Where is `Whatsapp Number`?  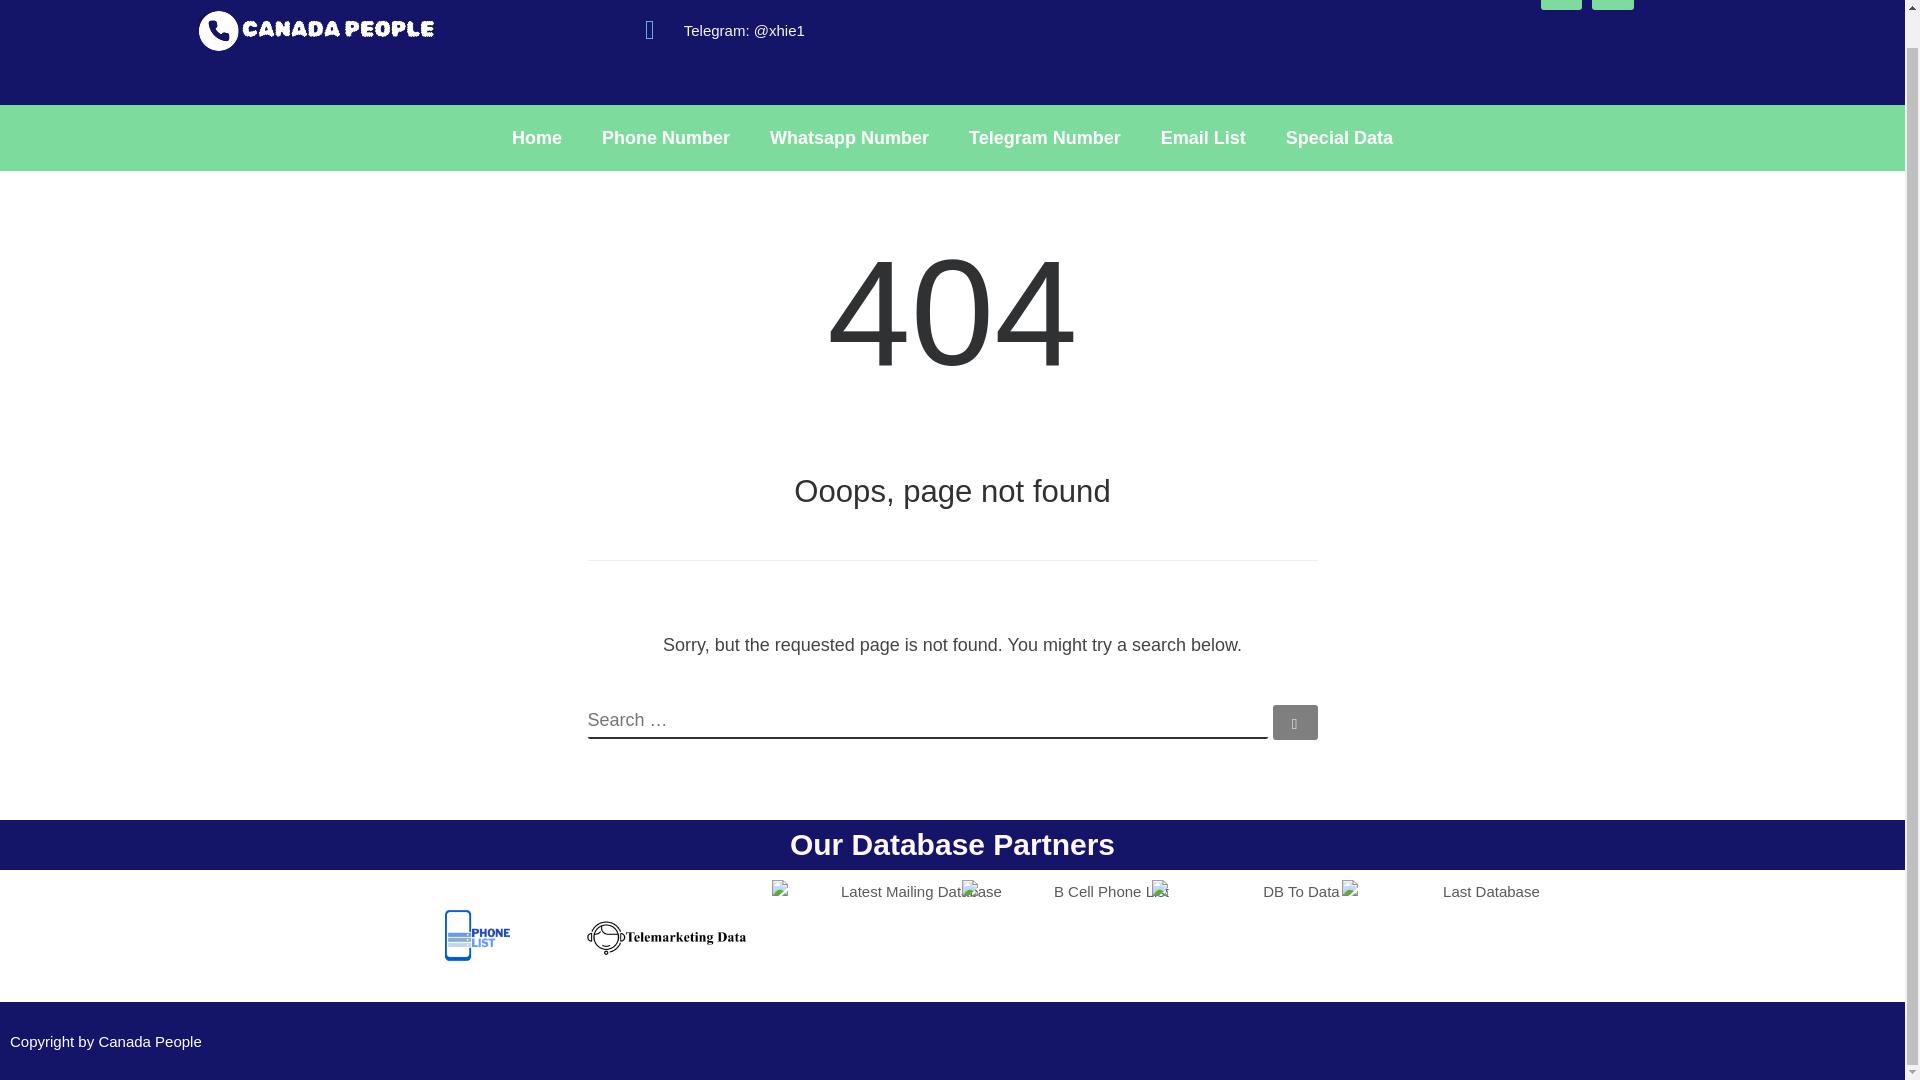
Whatsapp Number is located at coordinates (849, 137).